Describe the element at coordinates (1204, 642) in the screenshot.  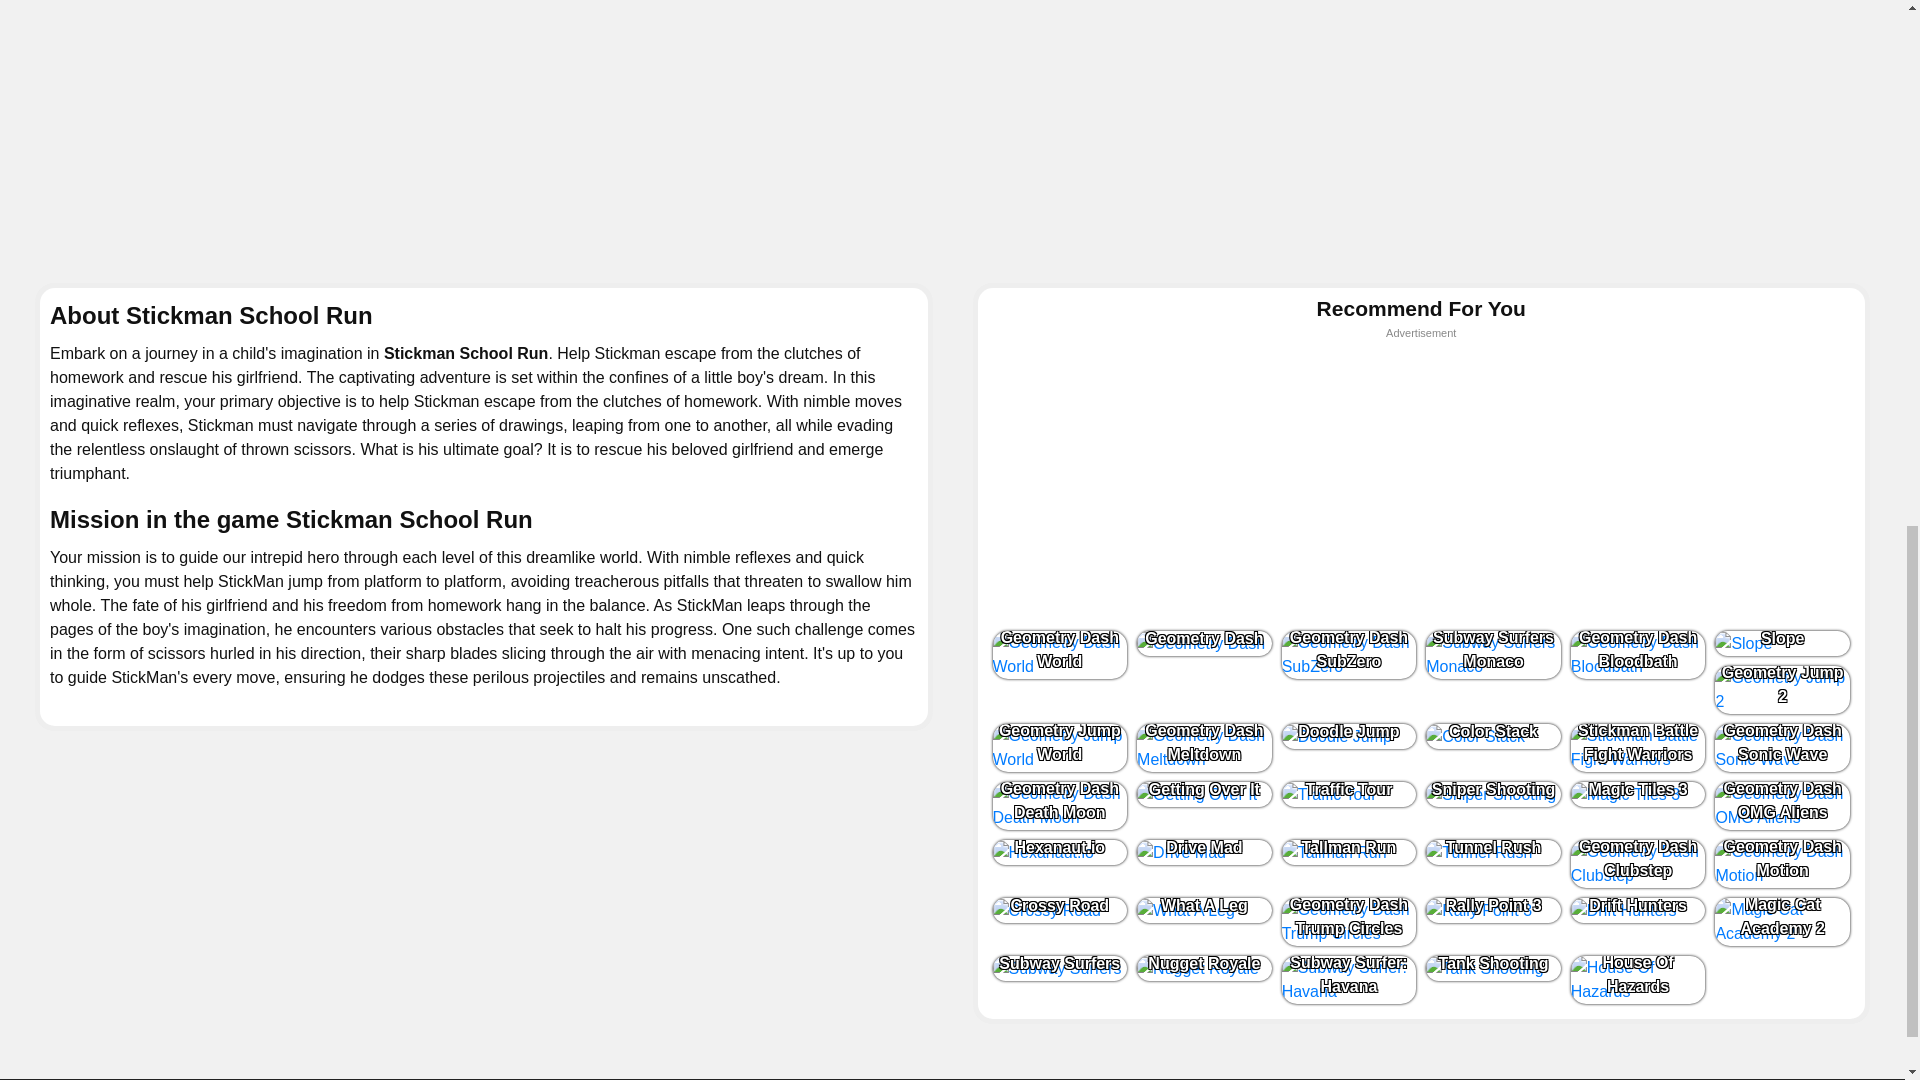
I see `Geometry Dash` at that location.